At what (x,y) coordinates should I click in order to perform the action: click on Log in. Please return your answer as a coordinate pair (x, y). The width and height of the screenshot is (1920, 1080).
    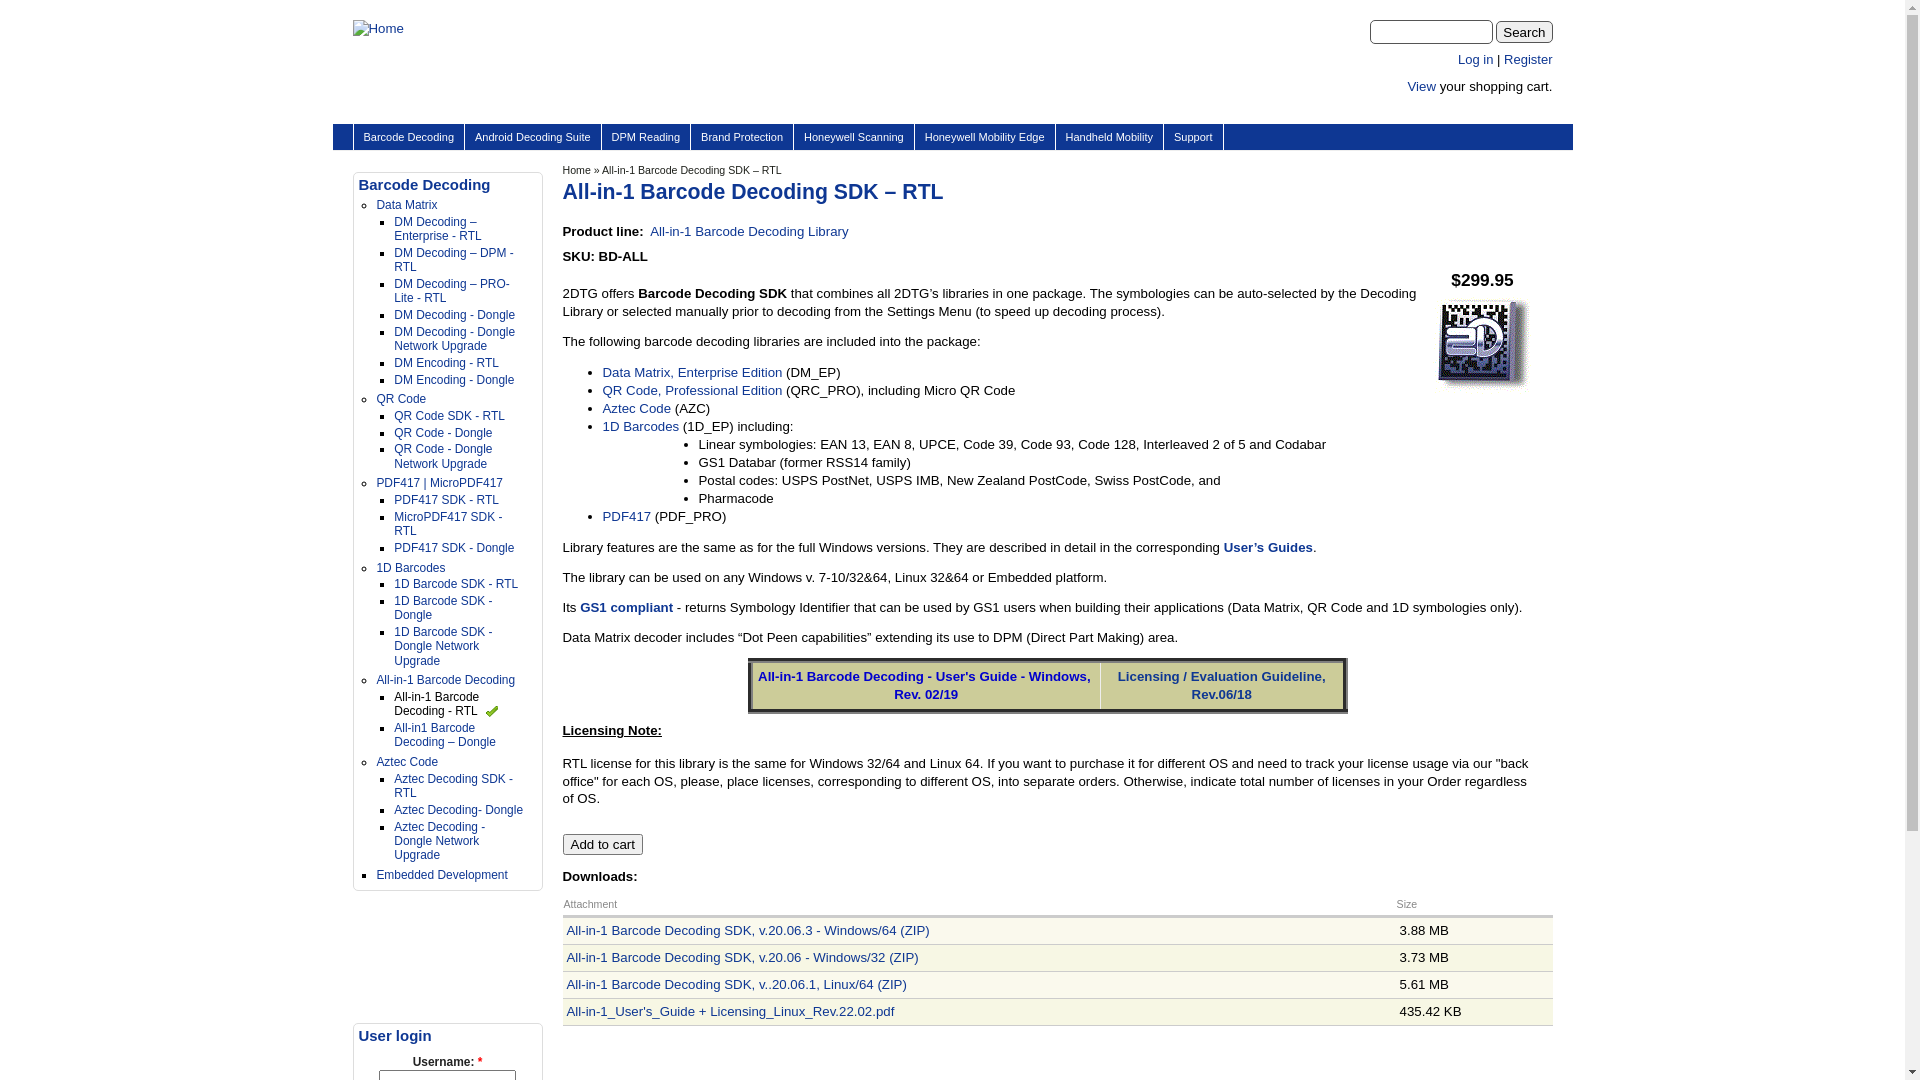
    Looking at the image, I should click on (1476, 60).